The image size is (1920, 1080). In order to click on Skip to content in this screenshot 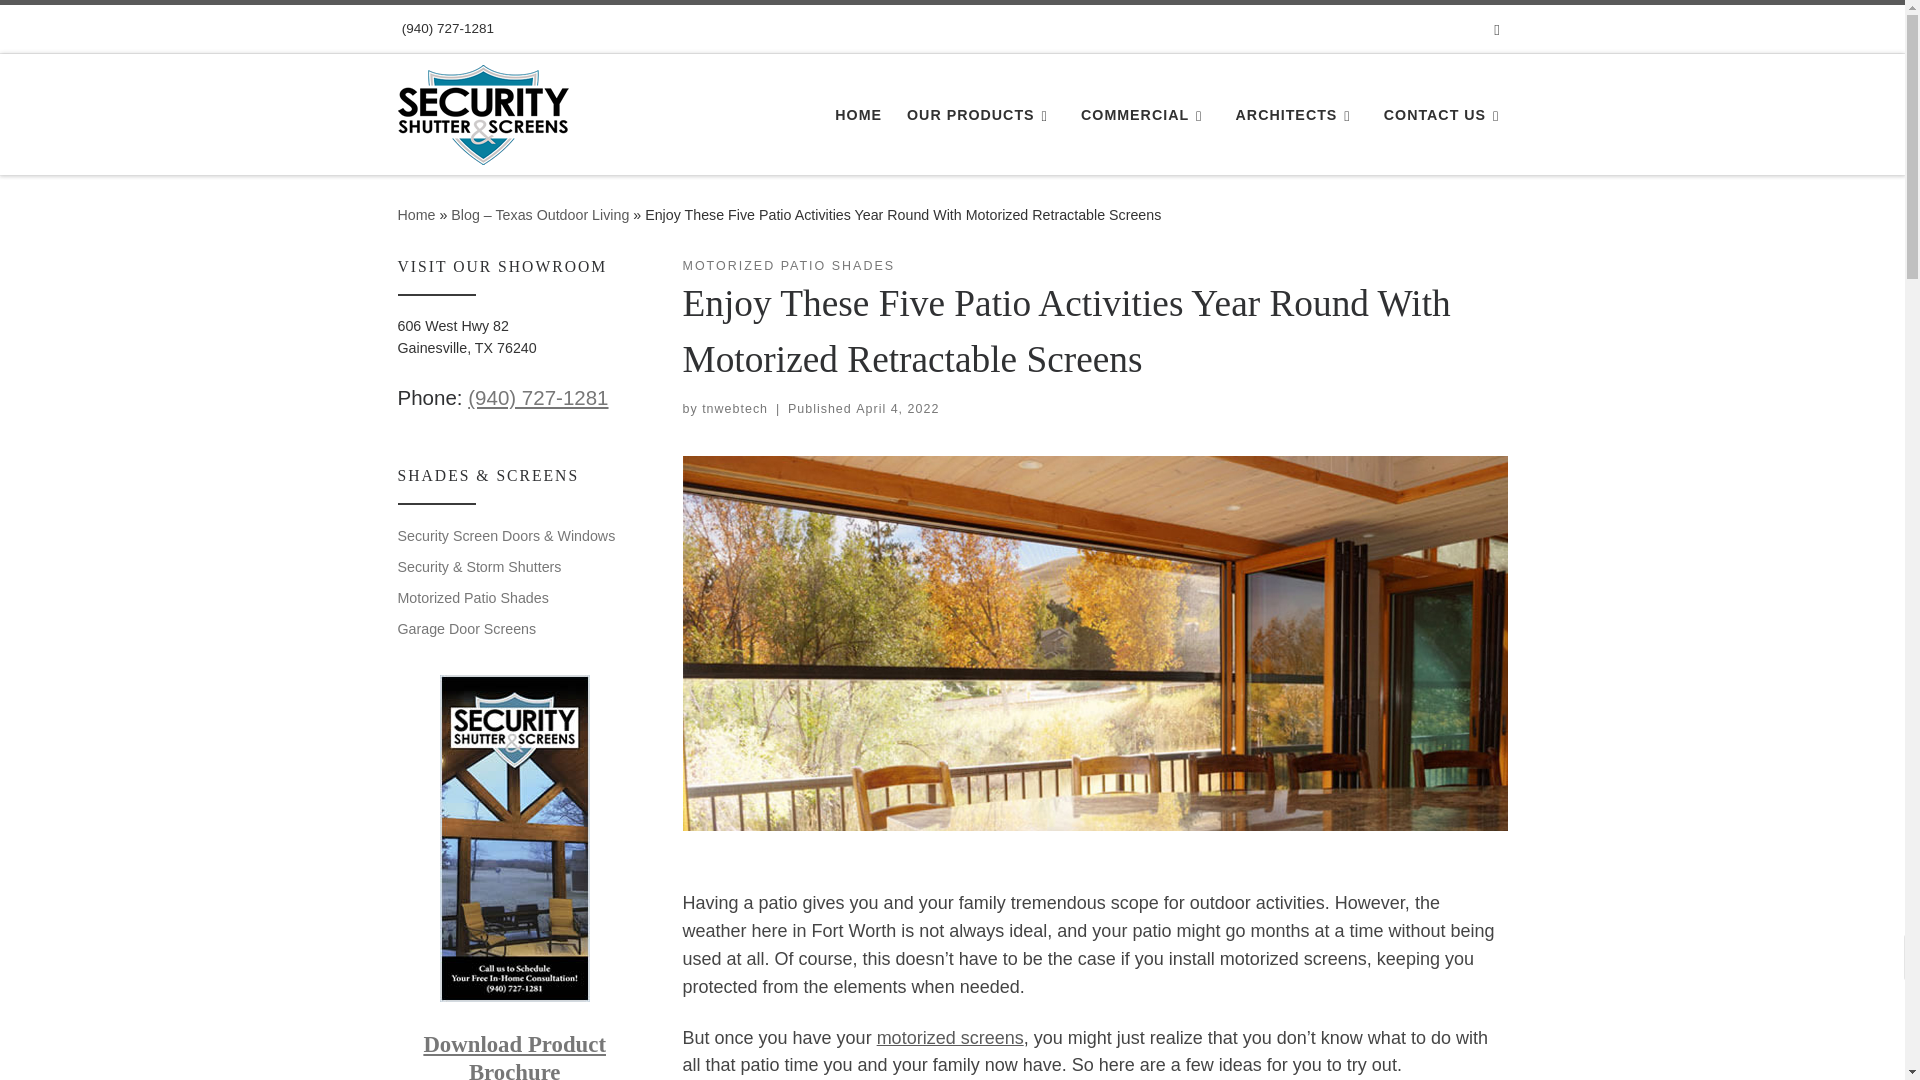, I will do `click(80, 26)`.